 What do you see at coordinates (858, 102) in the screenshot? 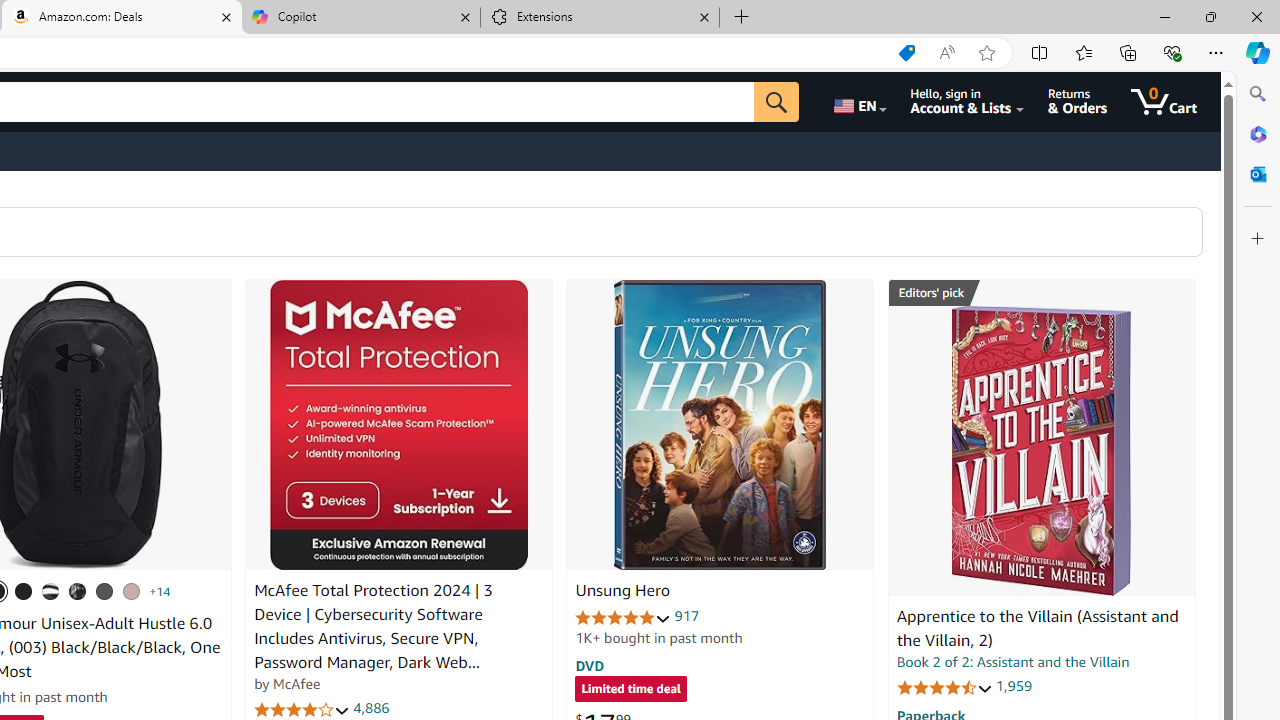
I see `Choose a language for shopping.` at bounding box center [858, 102].